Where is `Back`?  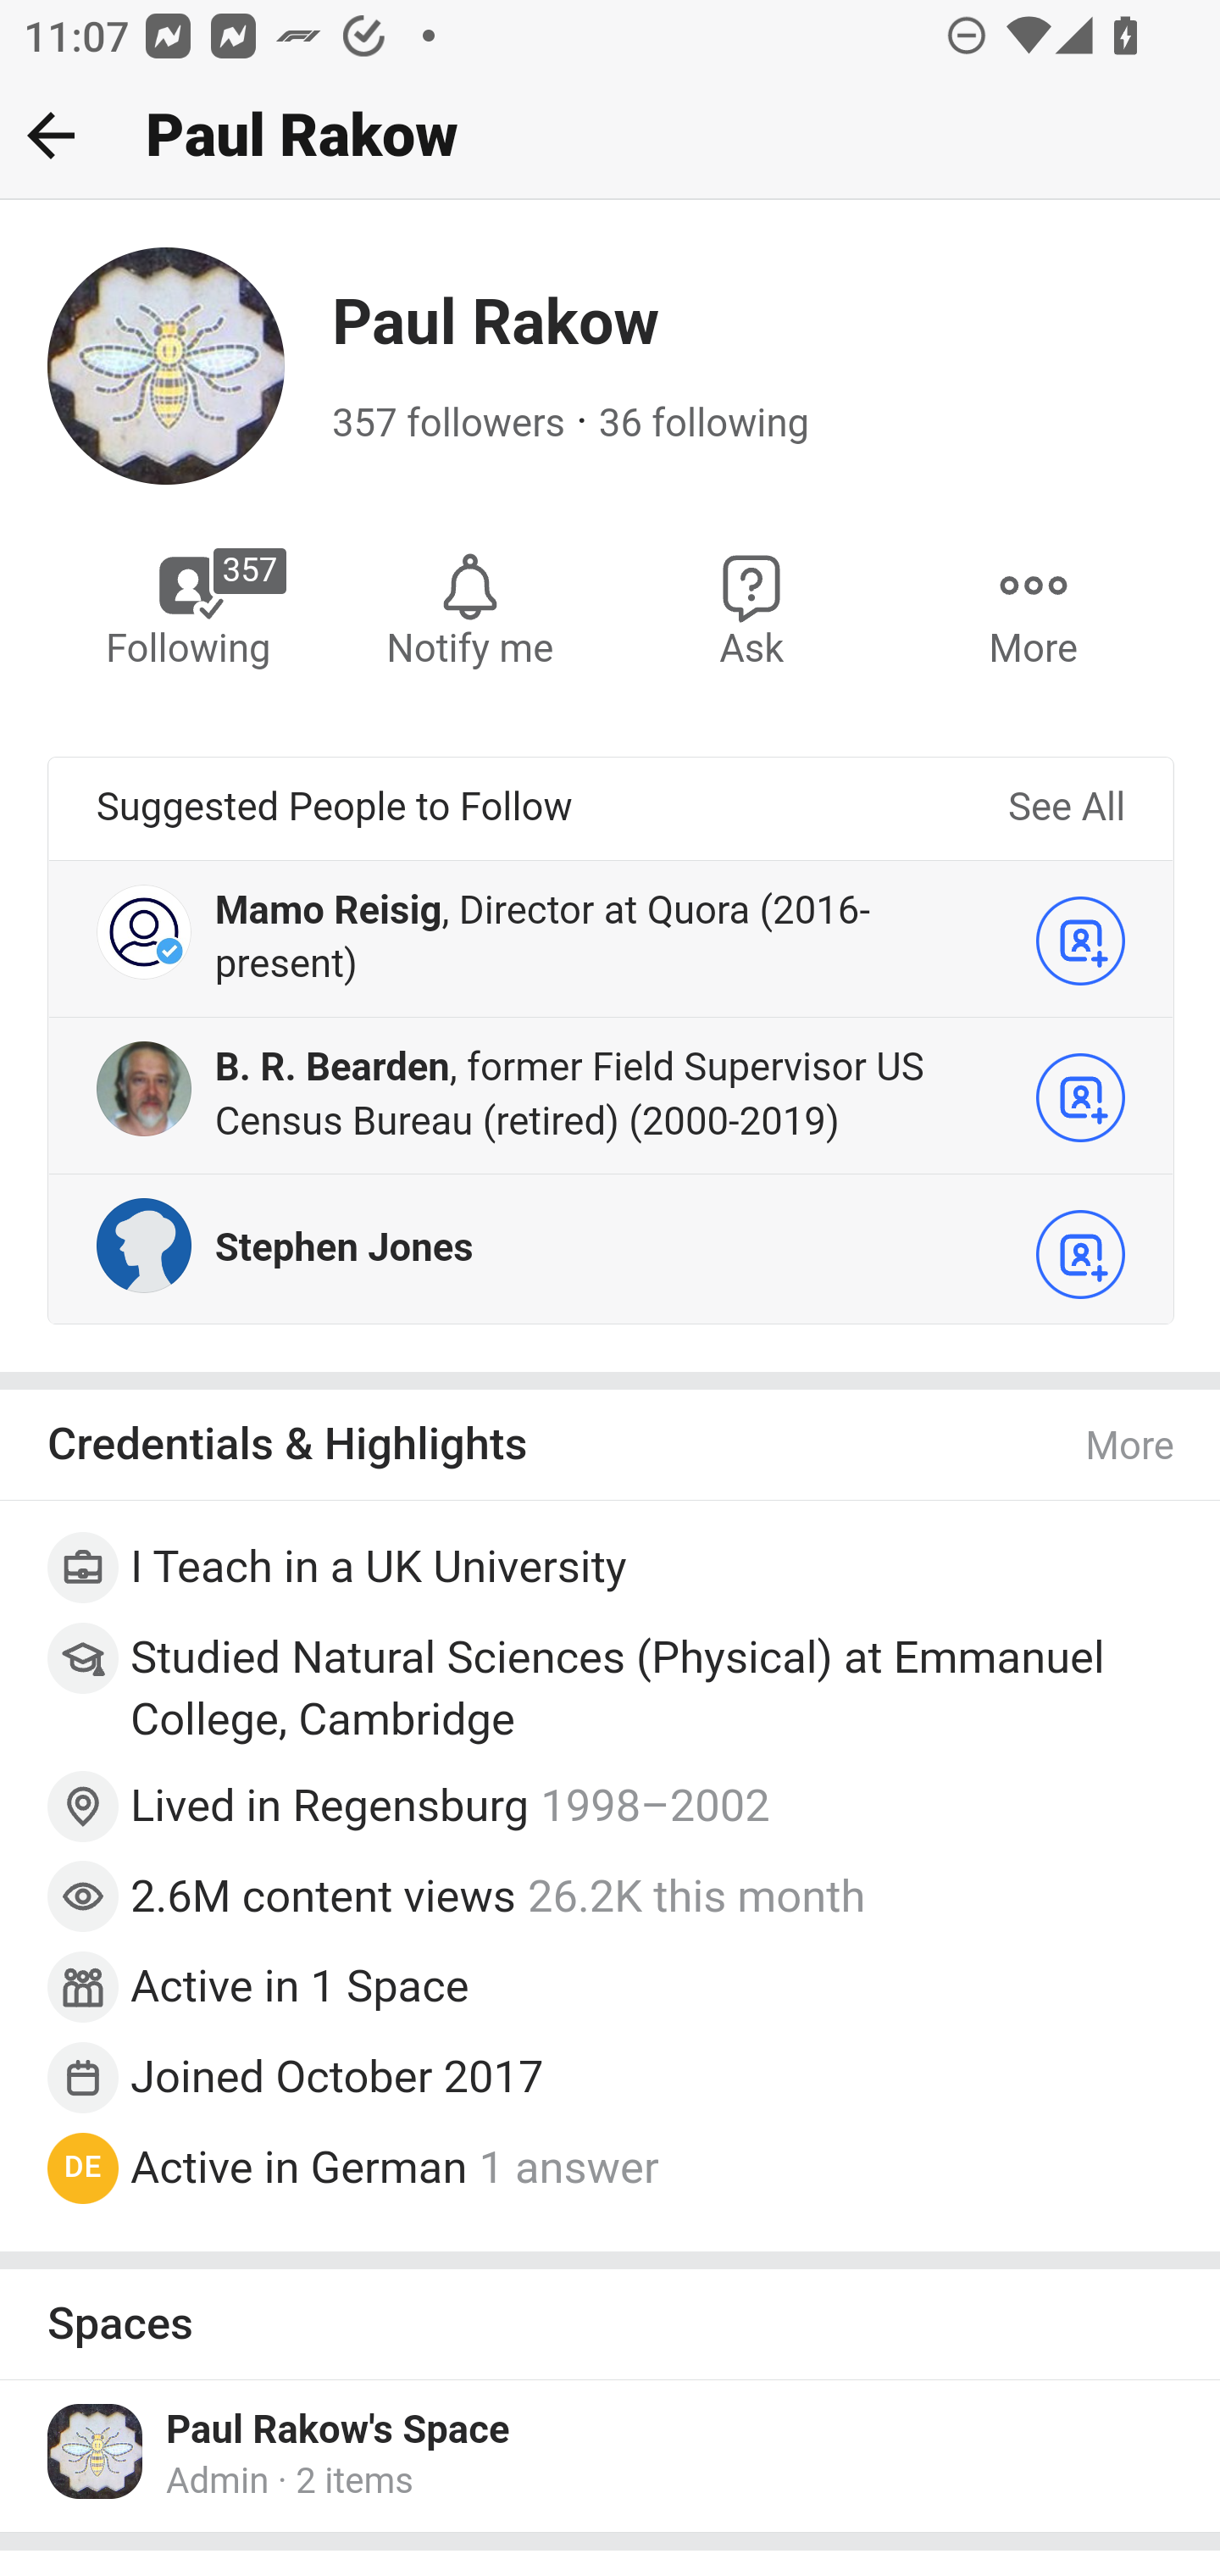
Back is located at coordinates (51, 135).